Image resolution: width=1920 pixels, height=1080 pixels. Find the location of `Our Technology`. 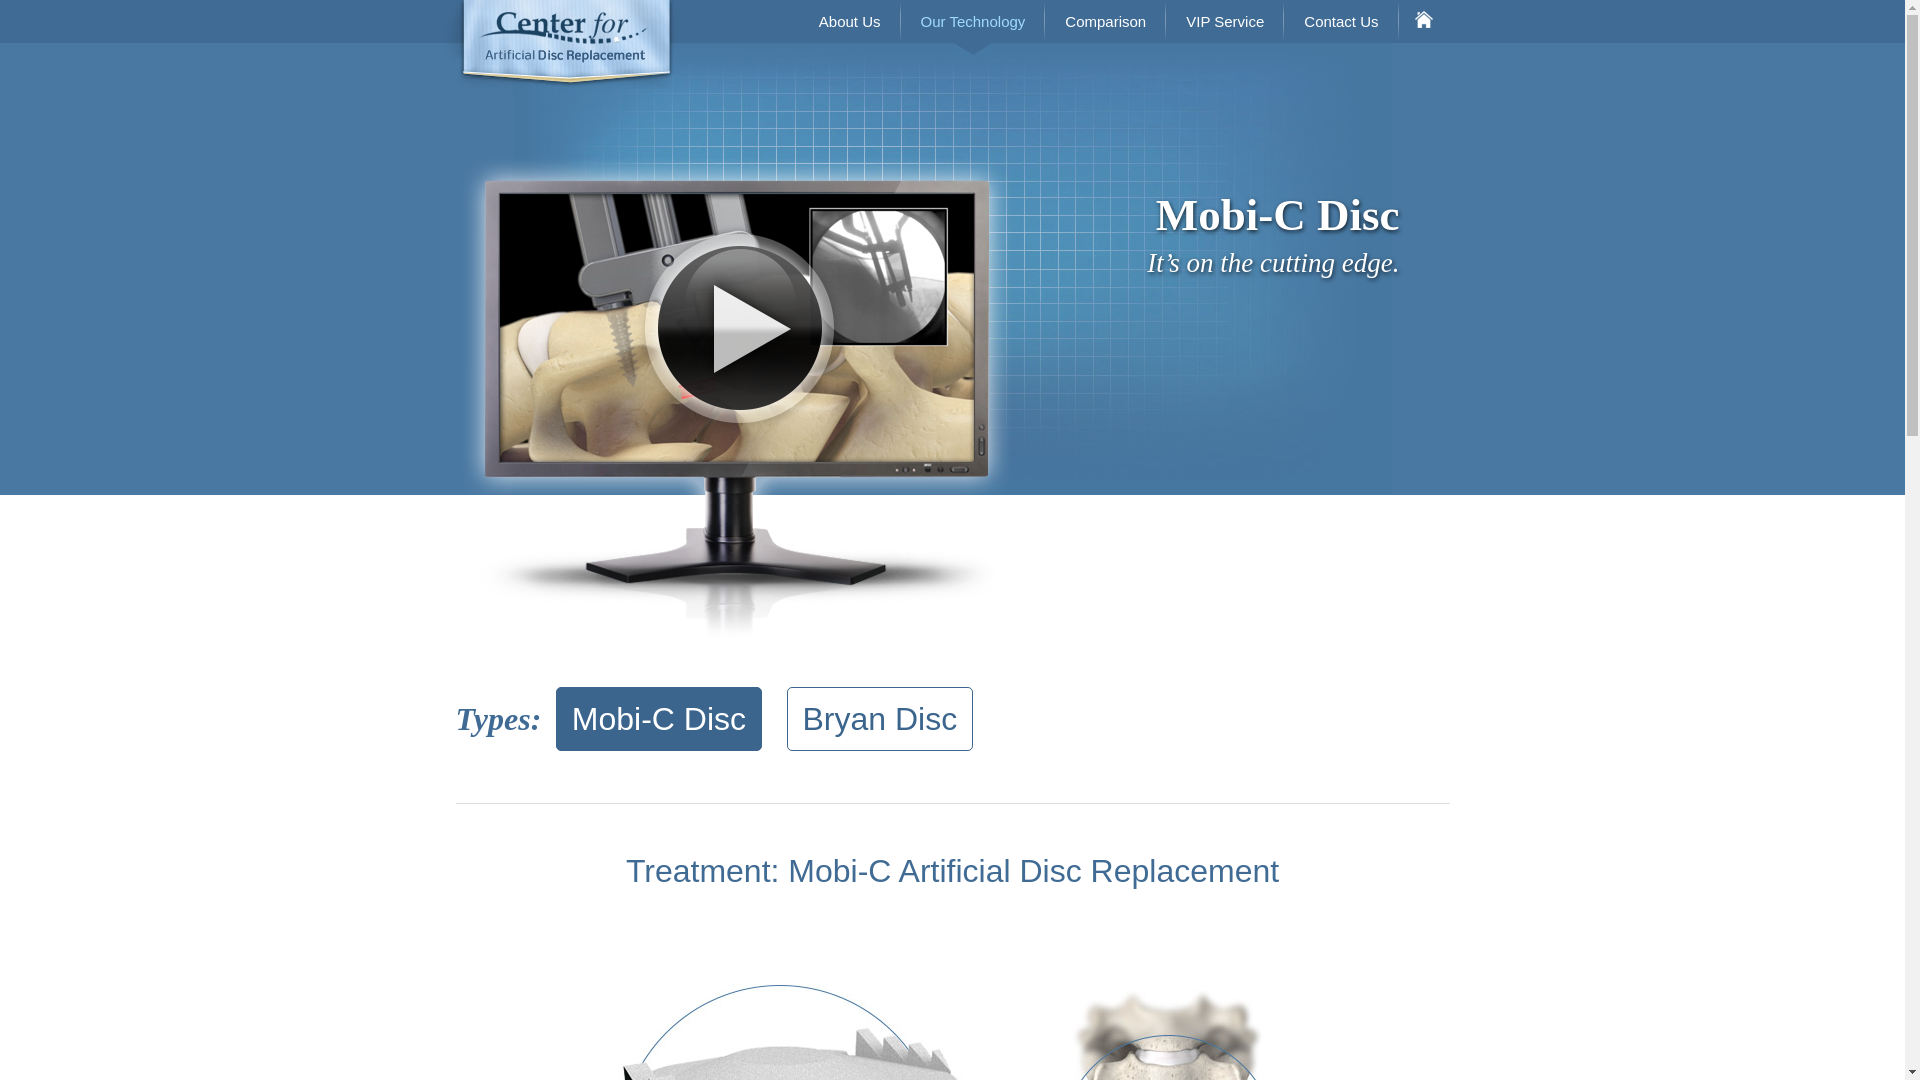

Our Technology is located at coordinates (973, 22).